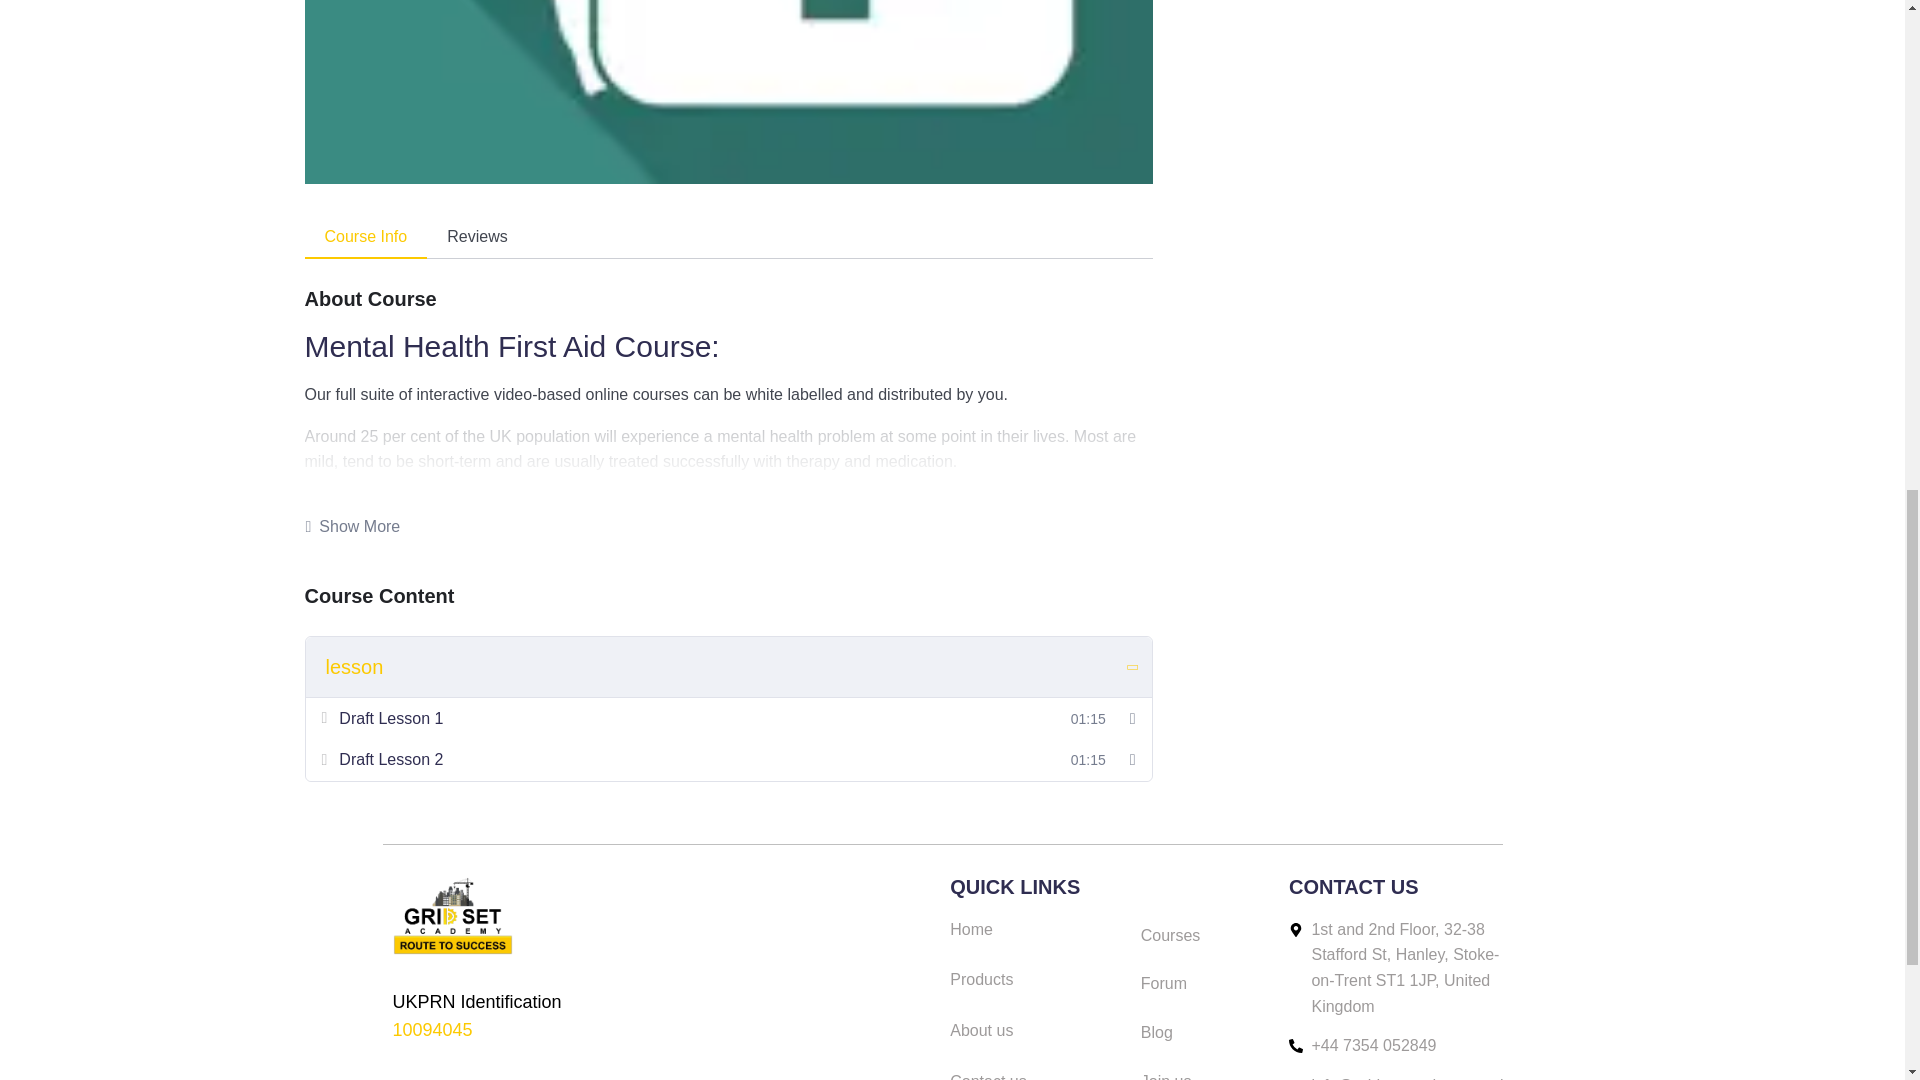 The height and width of the screenshot is (1080, 1920). Describe the element at coordinates (352, 526) in the screenshot. I see `Show More` at that location.